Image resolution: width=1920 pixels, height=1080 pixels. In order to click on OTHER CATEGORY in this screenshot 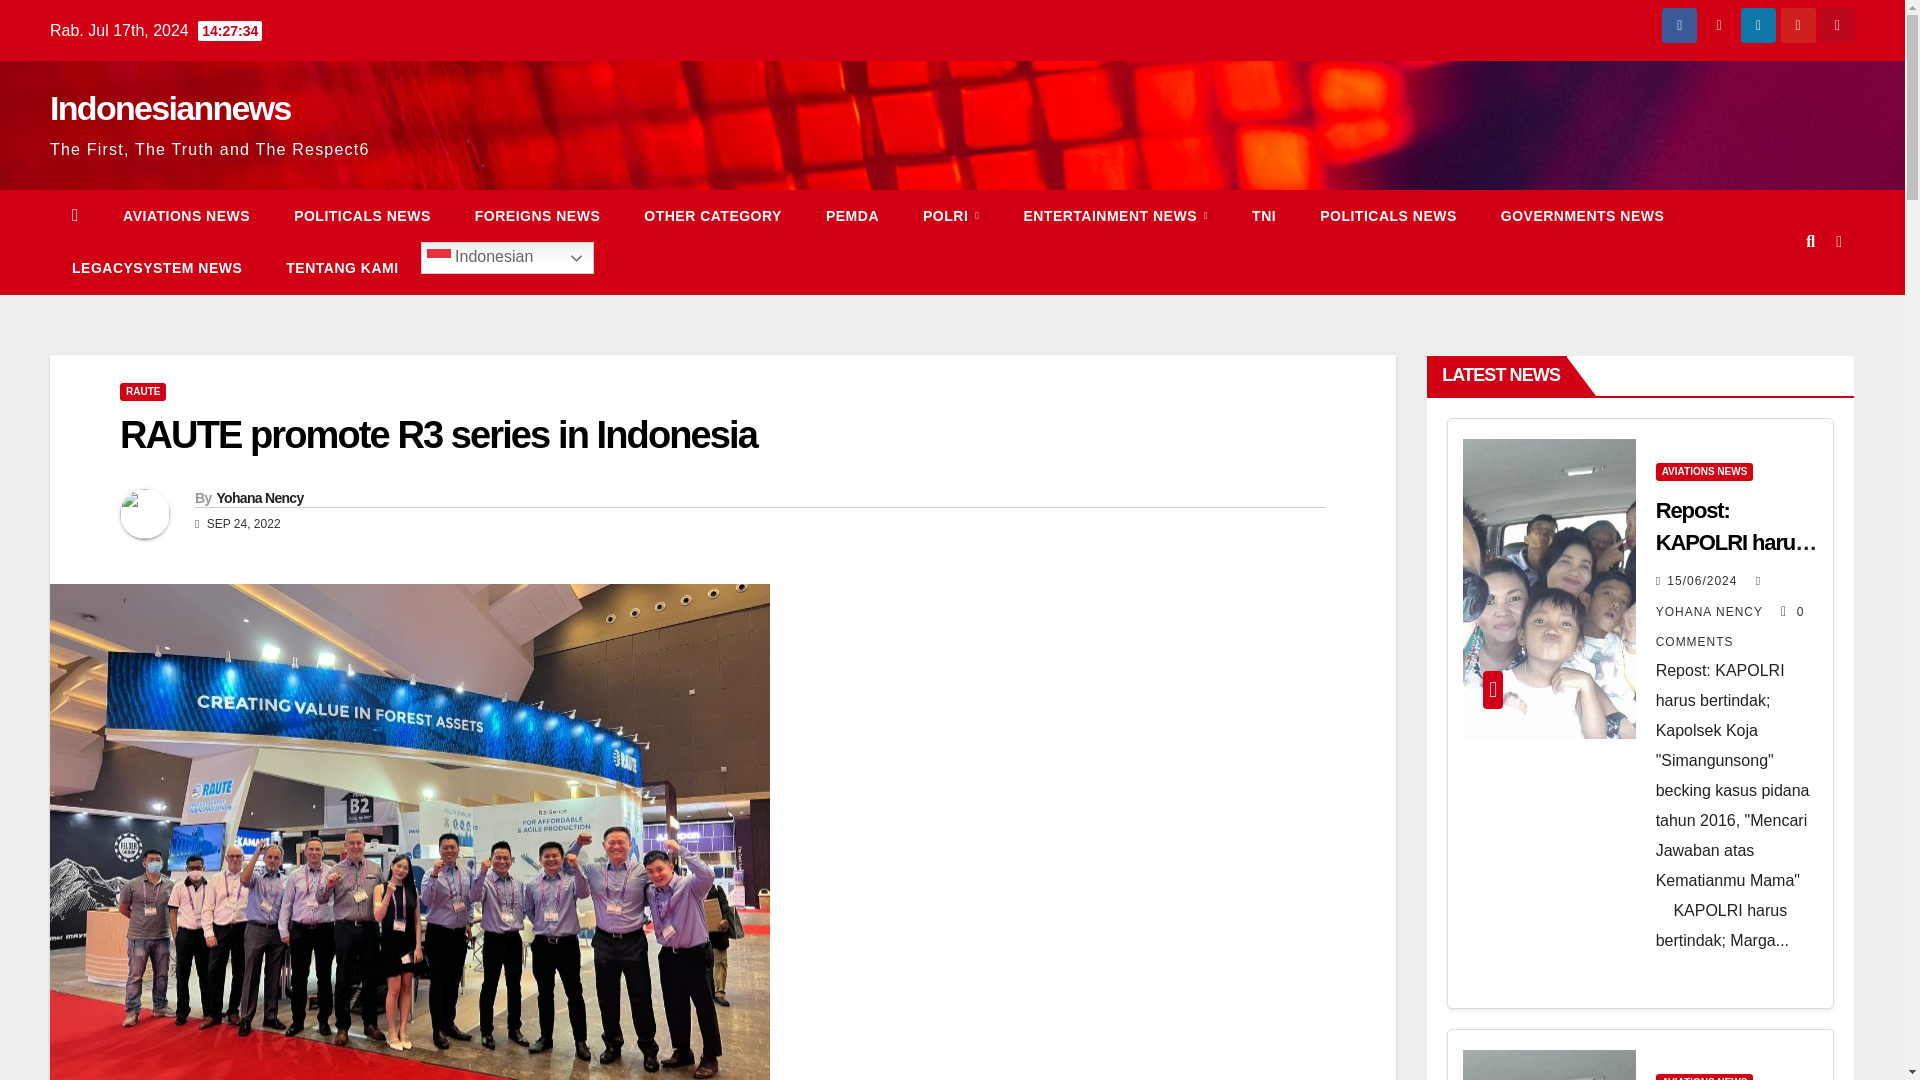, I will do `click(713, 216)`.